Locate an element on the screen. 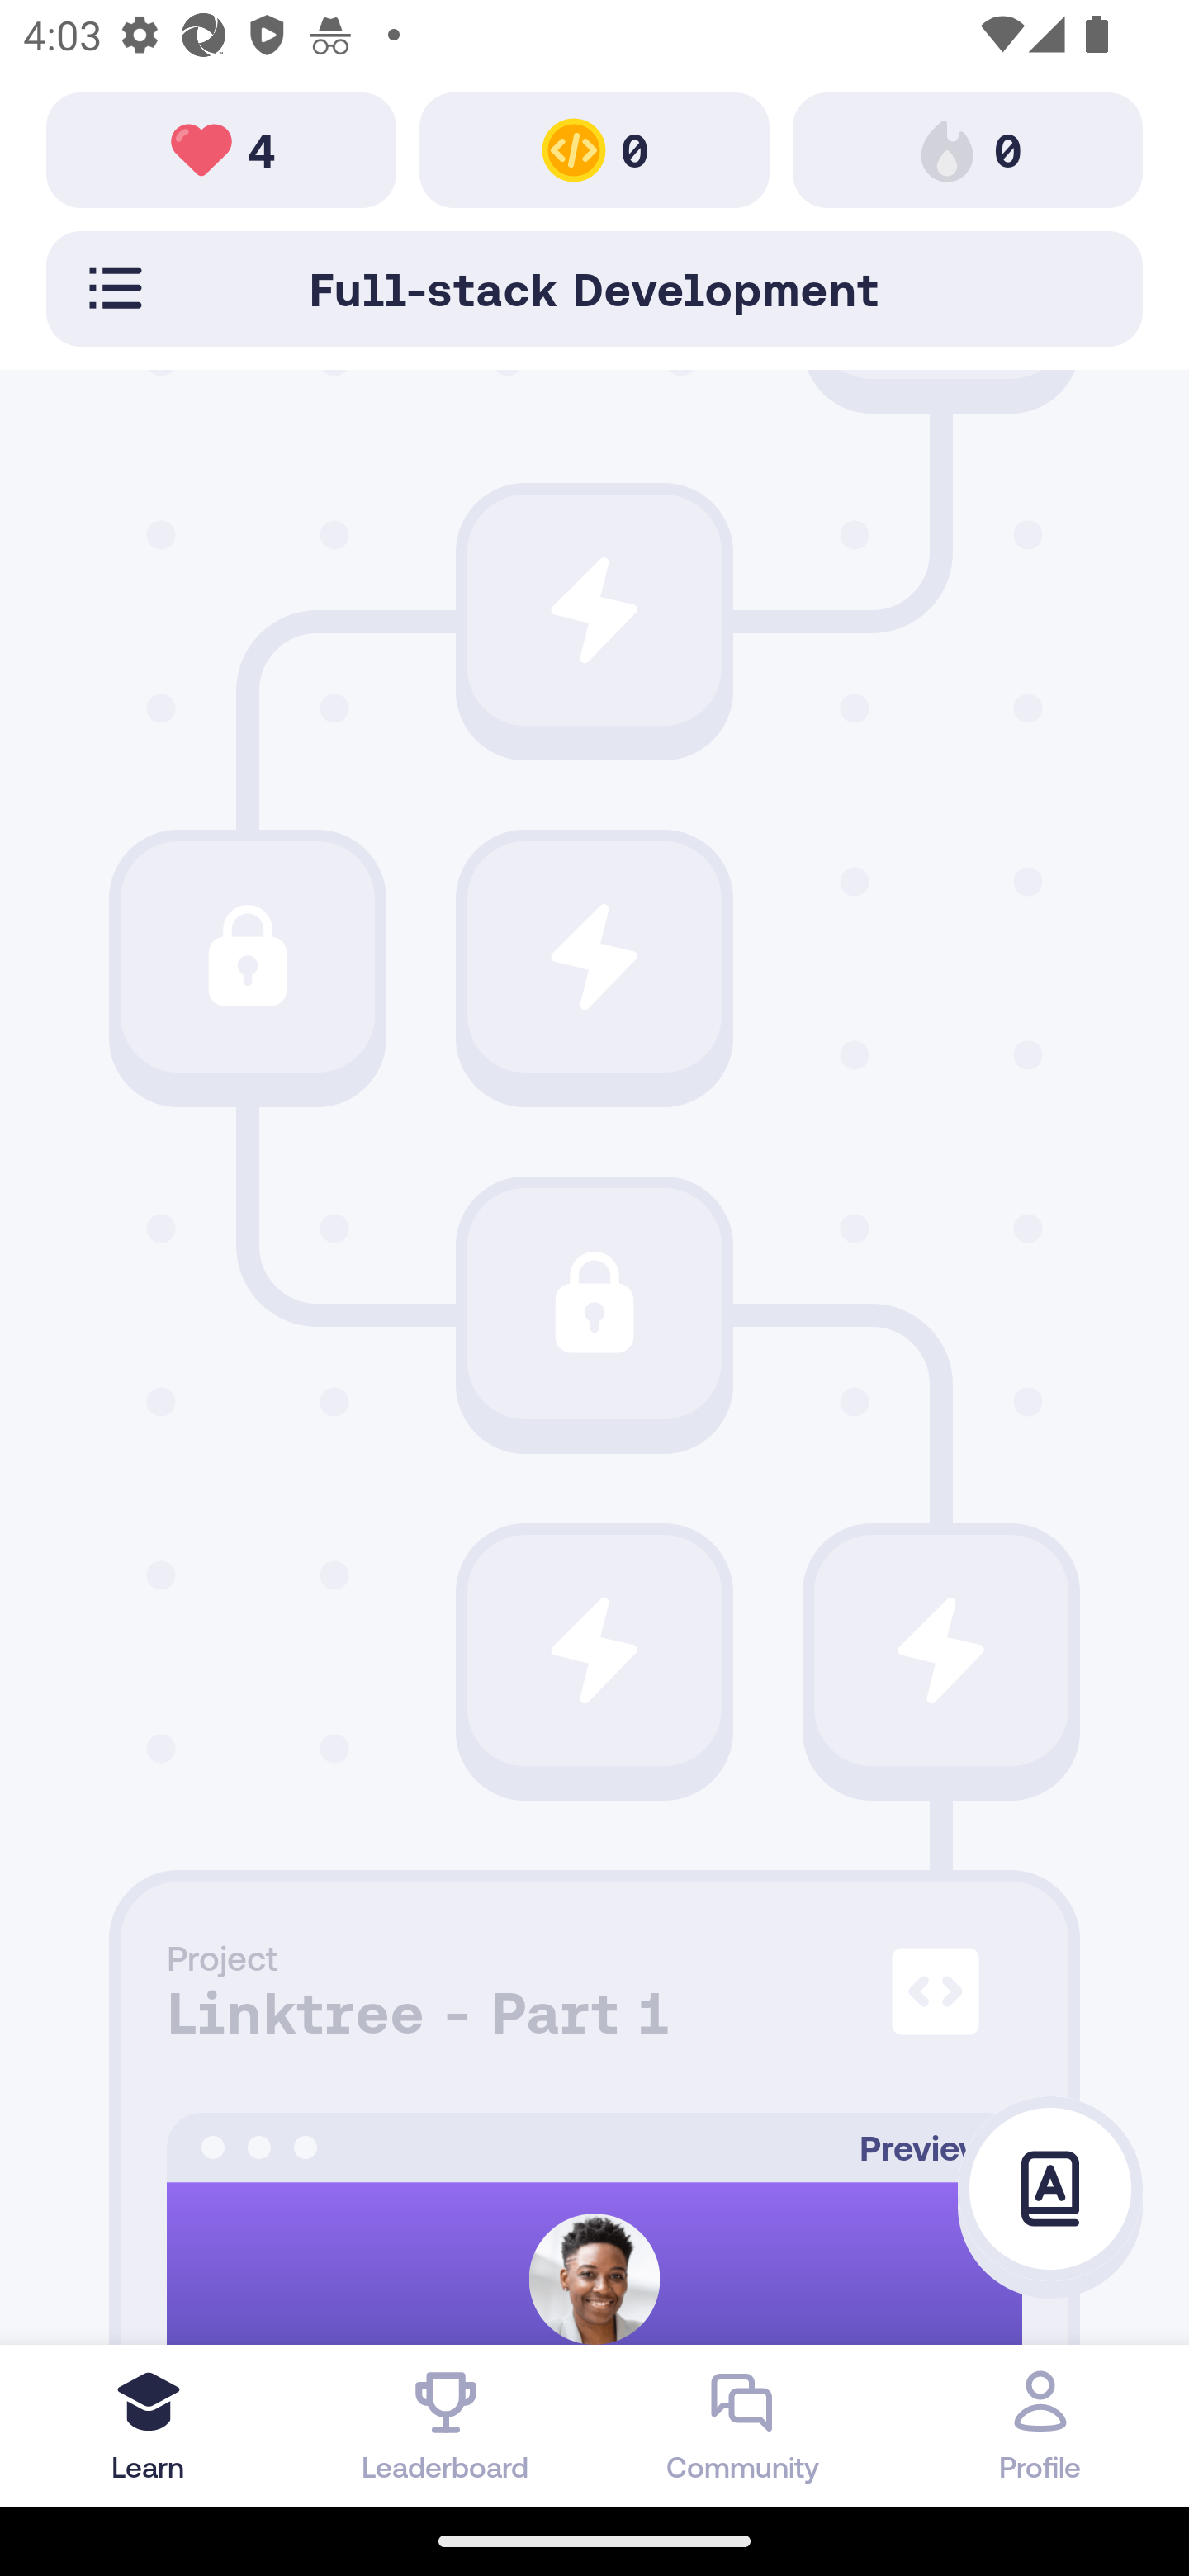 The width and height of the screenshot is (1189, 2576). Path Toolbar Image 4 is located at coordinates (221, 149).